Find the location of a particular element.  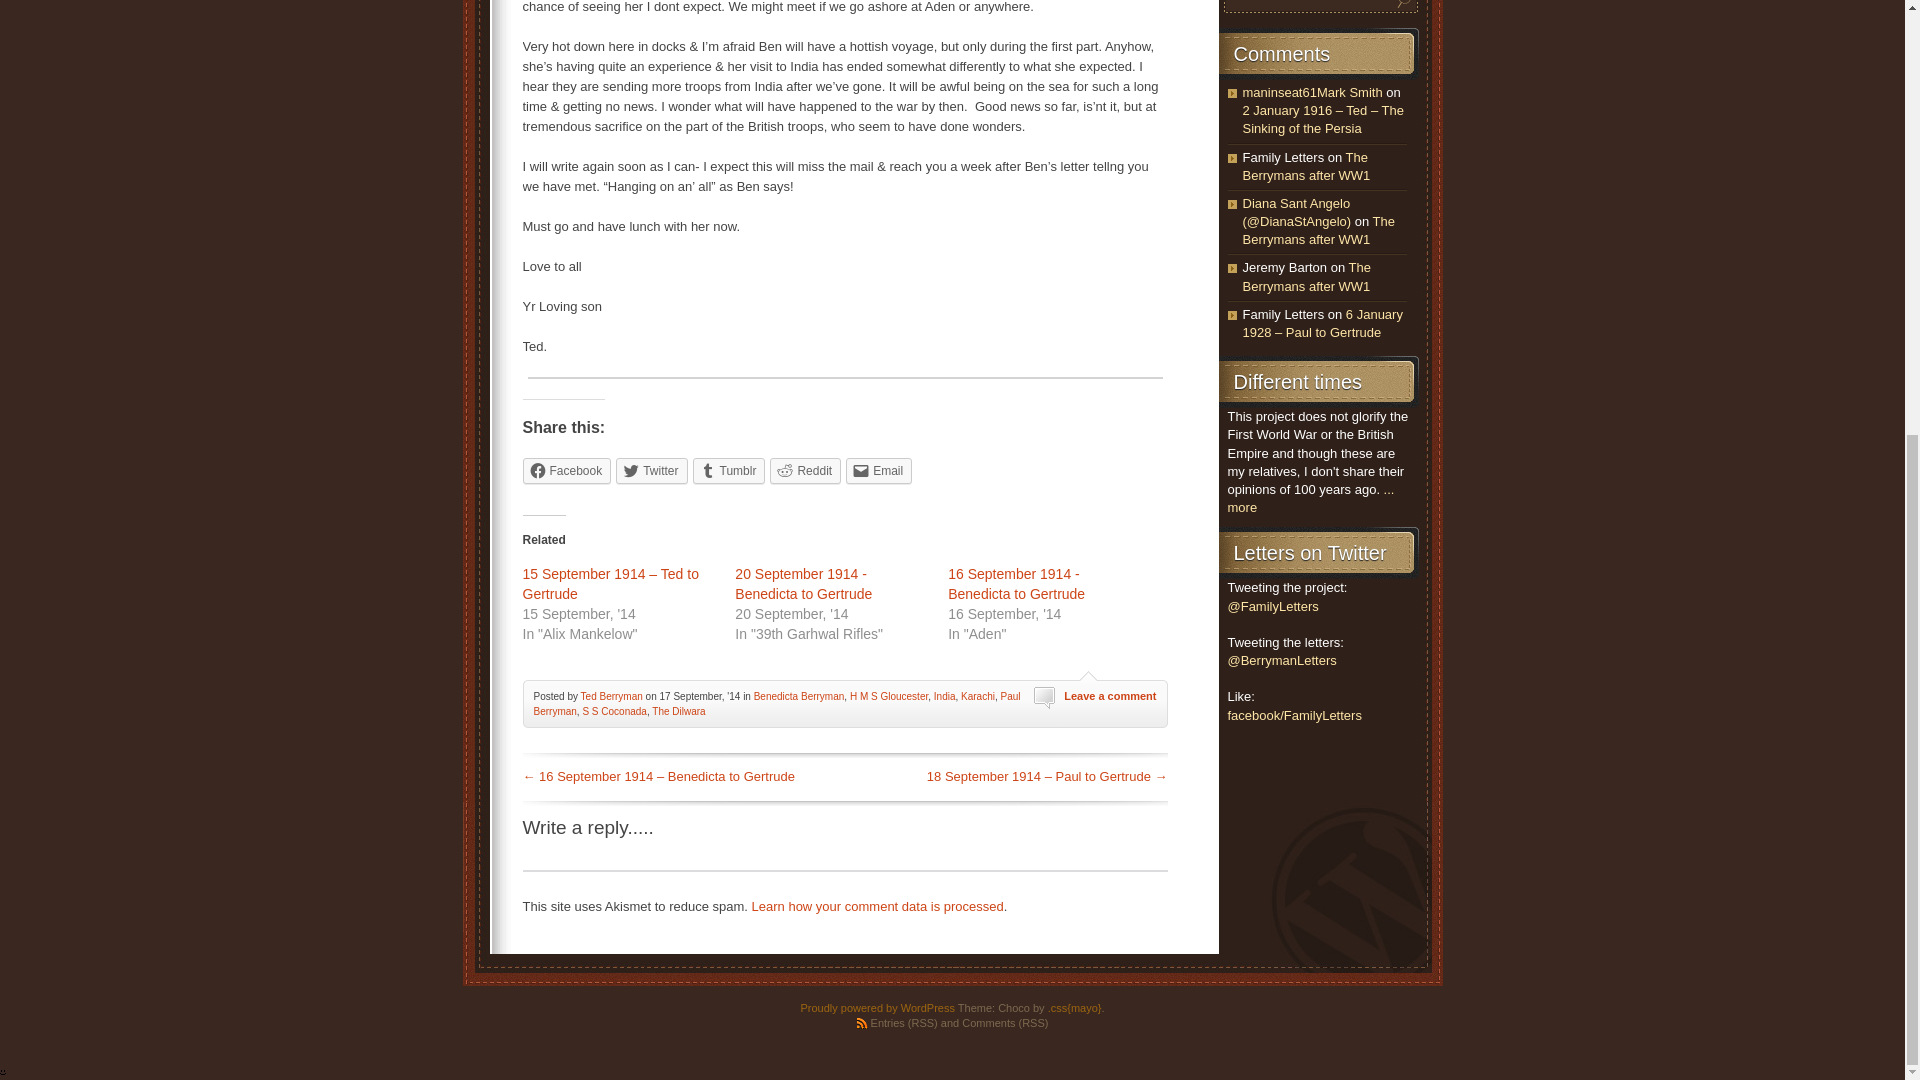

Search is located at coordinates (1404, 5).